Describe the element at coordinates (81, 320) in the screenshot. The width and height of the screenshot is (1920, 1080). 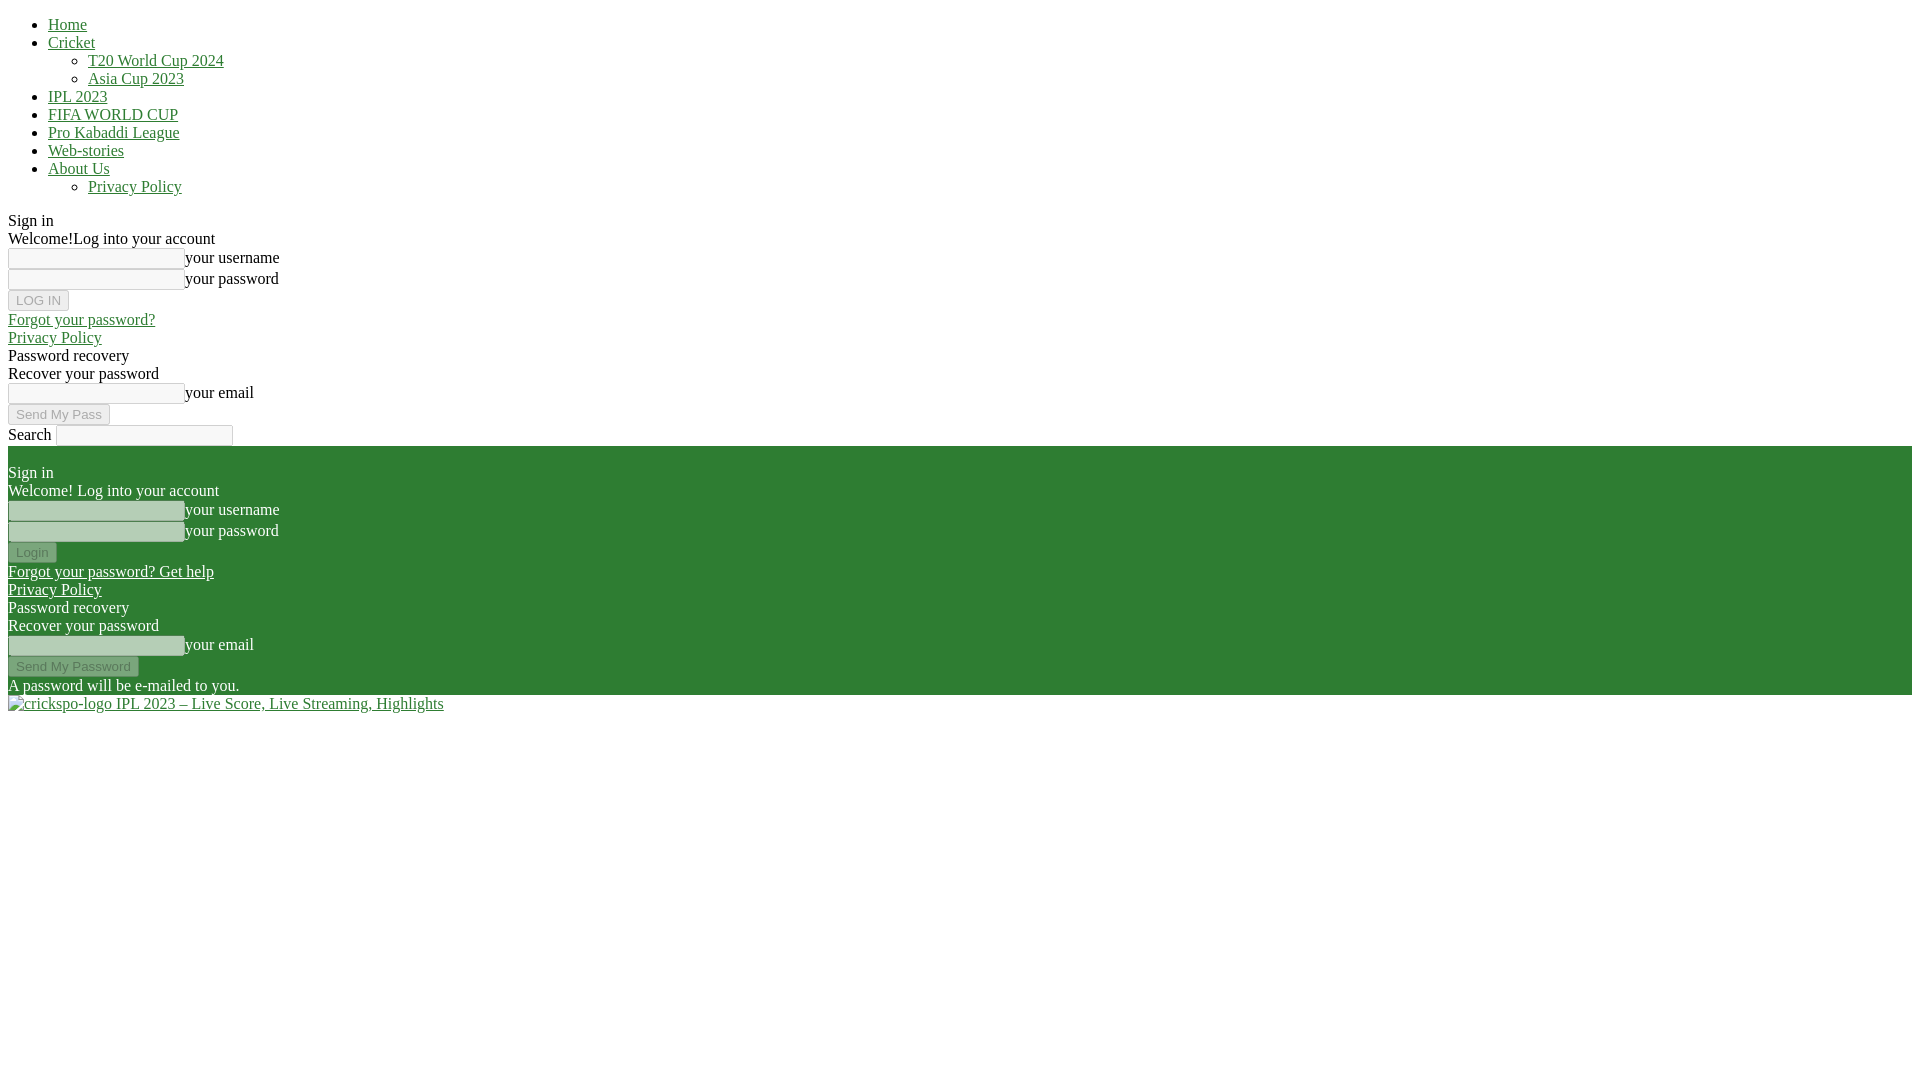
I see `Forgot your password?` at that location.